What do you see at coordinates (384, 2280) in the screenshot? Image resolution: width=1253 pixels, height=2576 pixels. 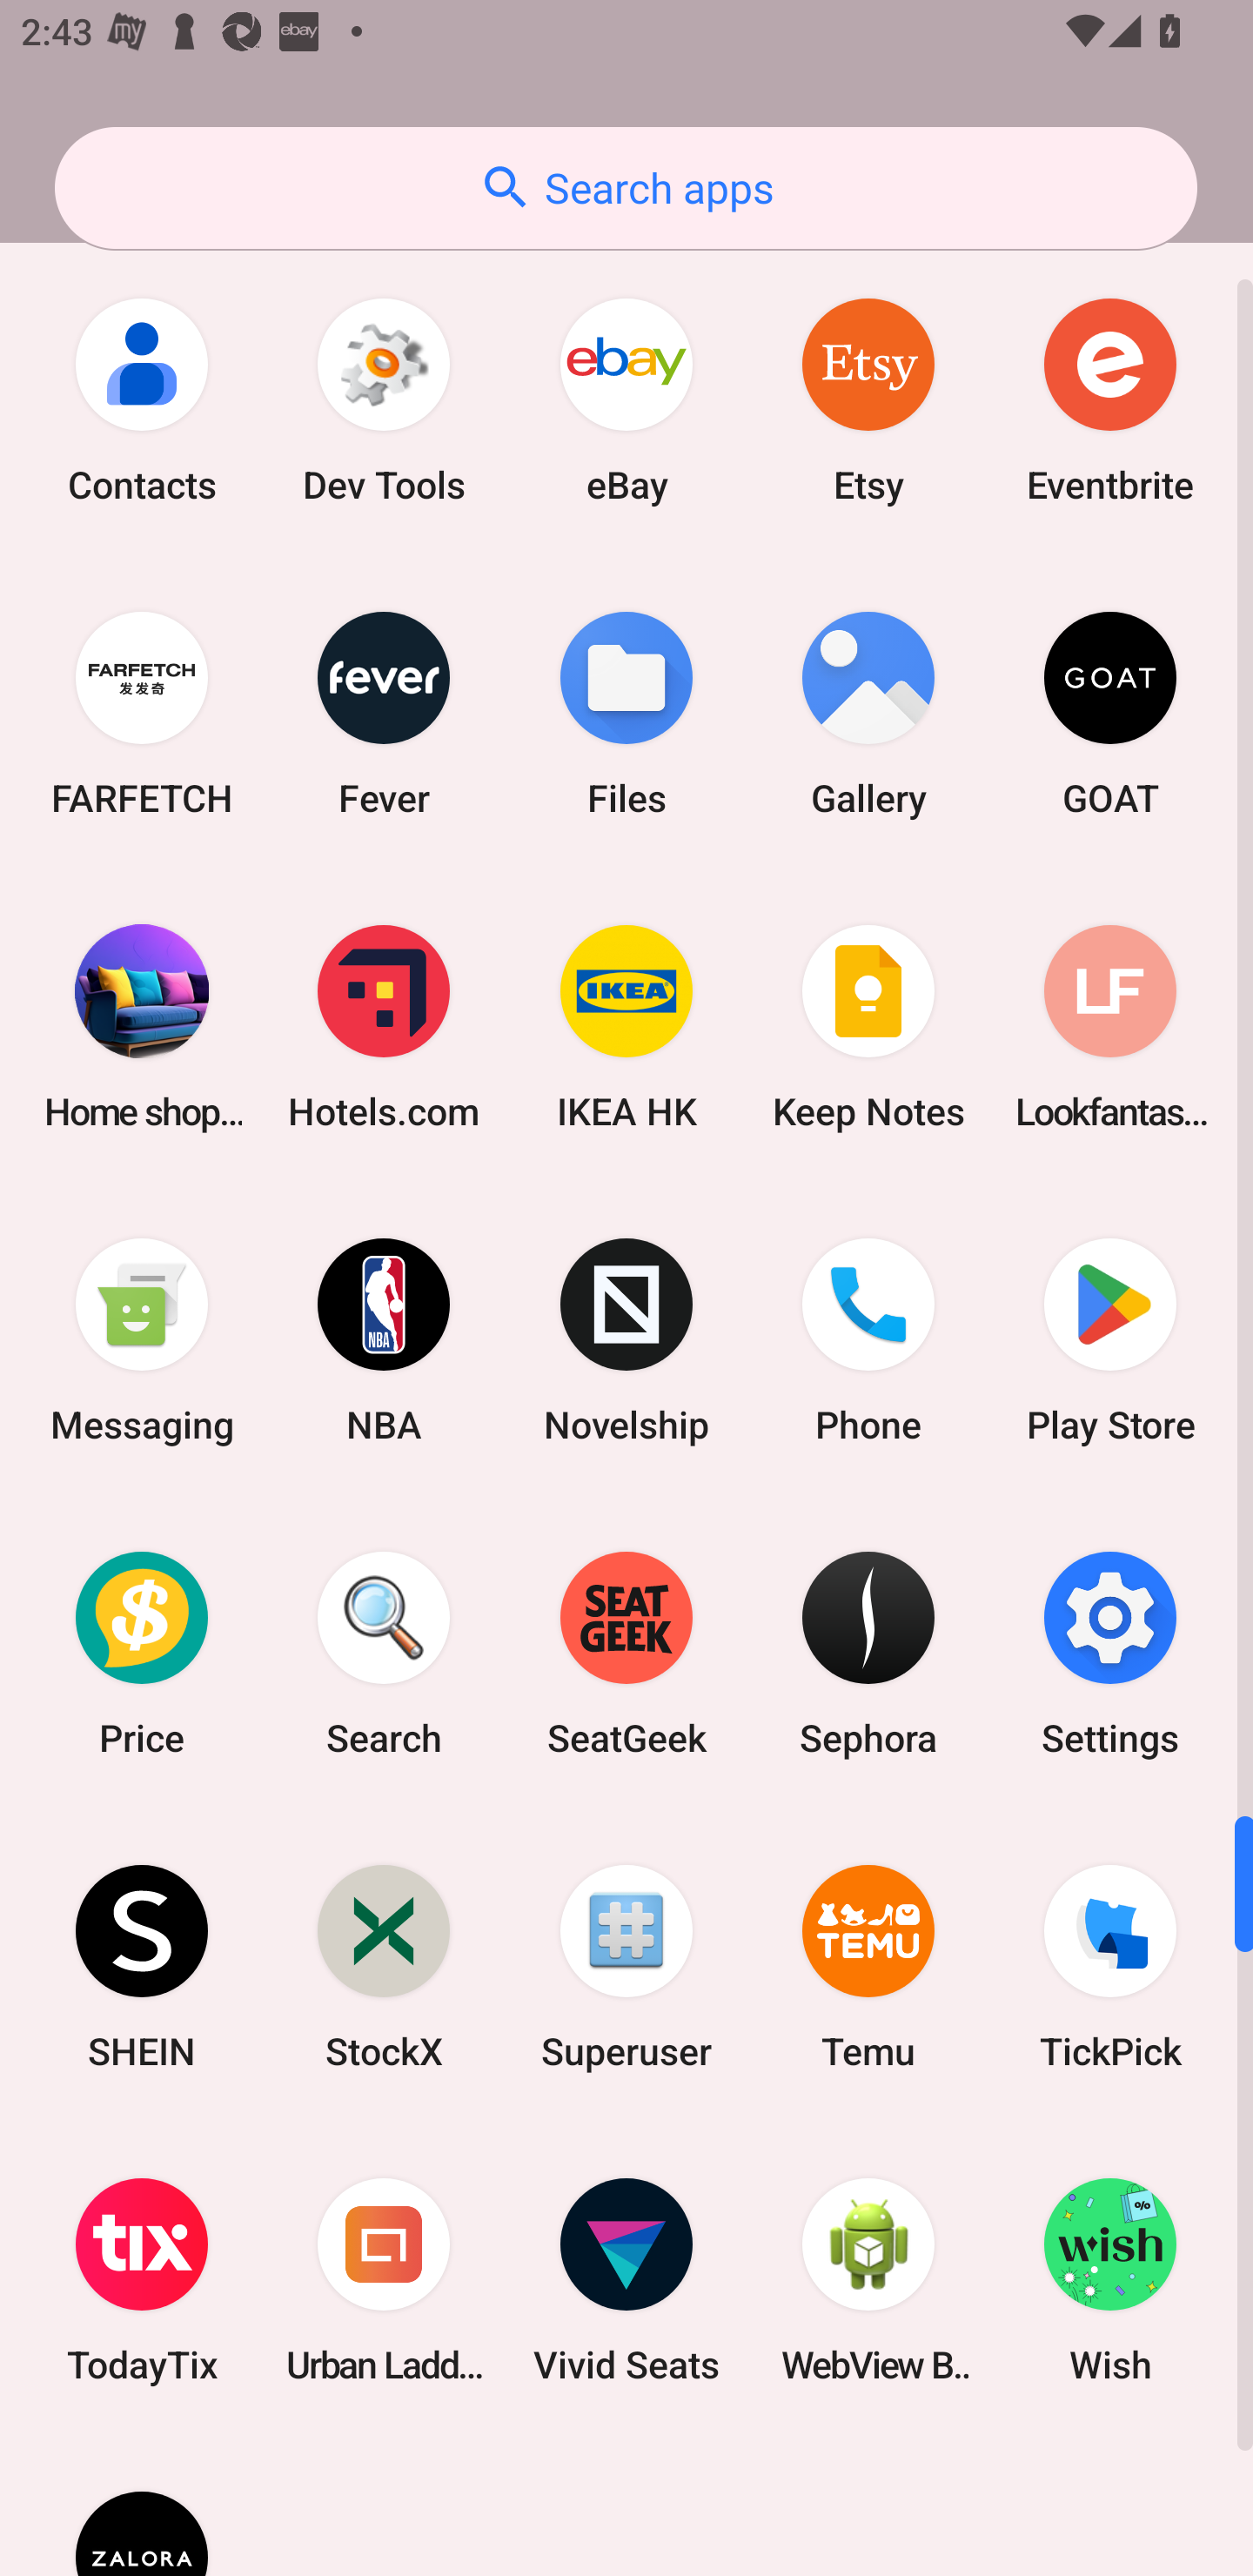 I see `Urban Ladder` at bounding box center [384, 2280].